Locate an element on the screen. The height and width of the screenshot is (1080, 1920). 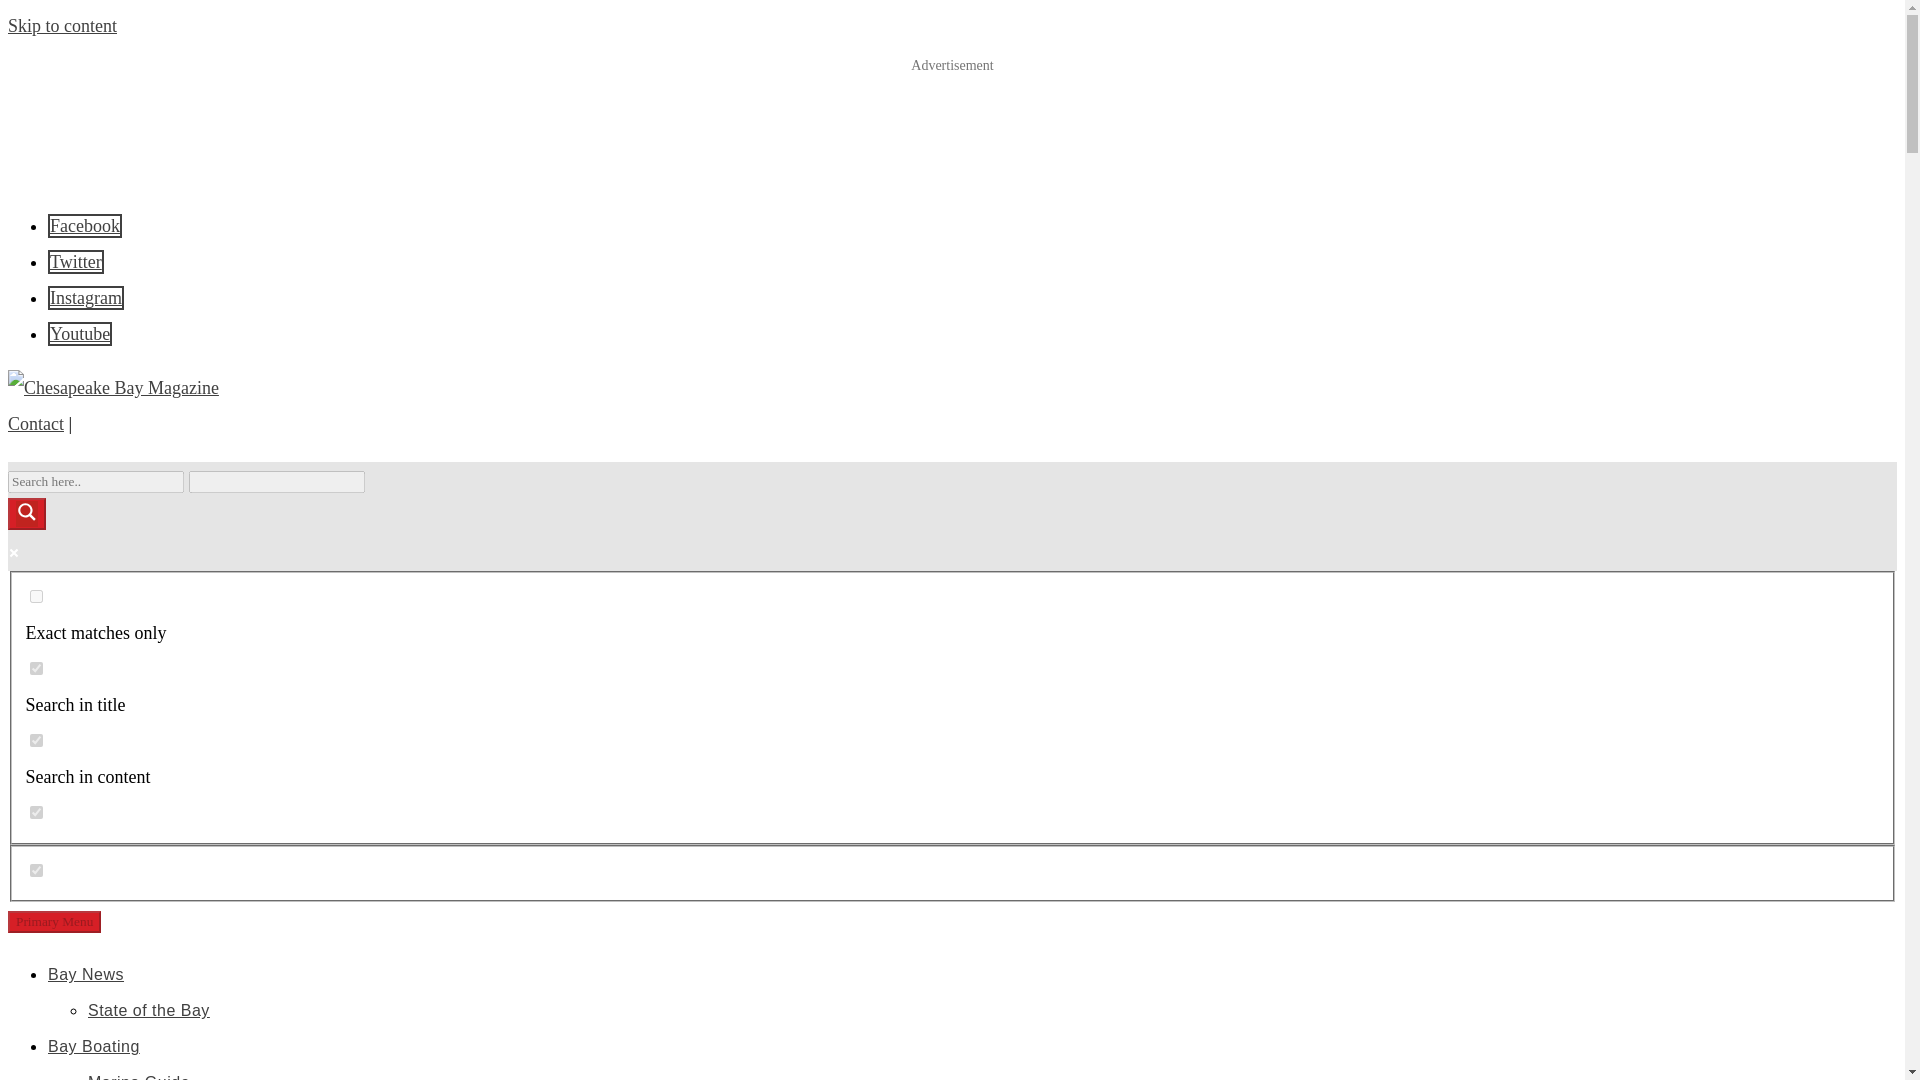
Chesapeake Bay Magazine is located at coordinates (124, 436).